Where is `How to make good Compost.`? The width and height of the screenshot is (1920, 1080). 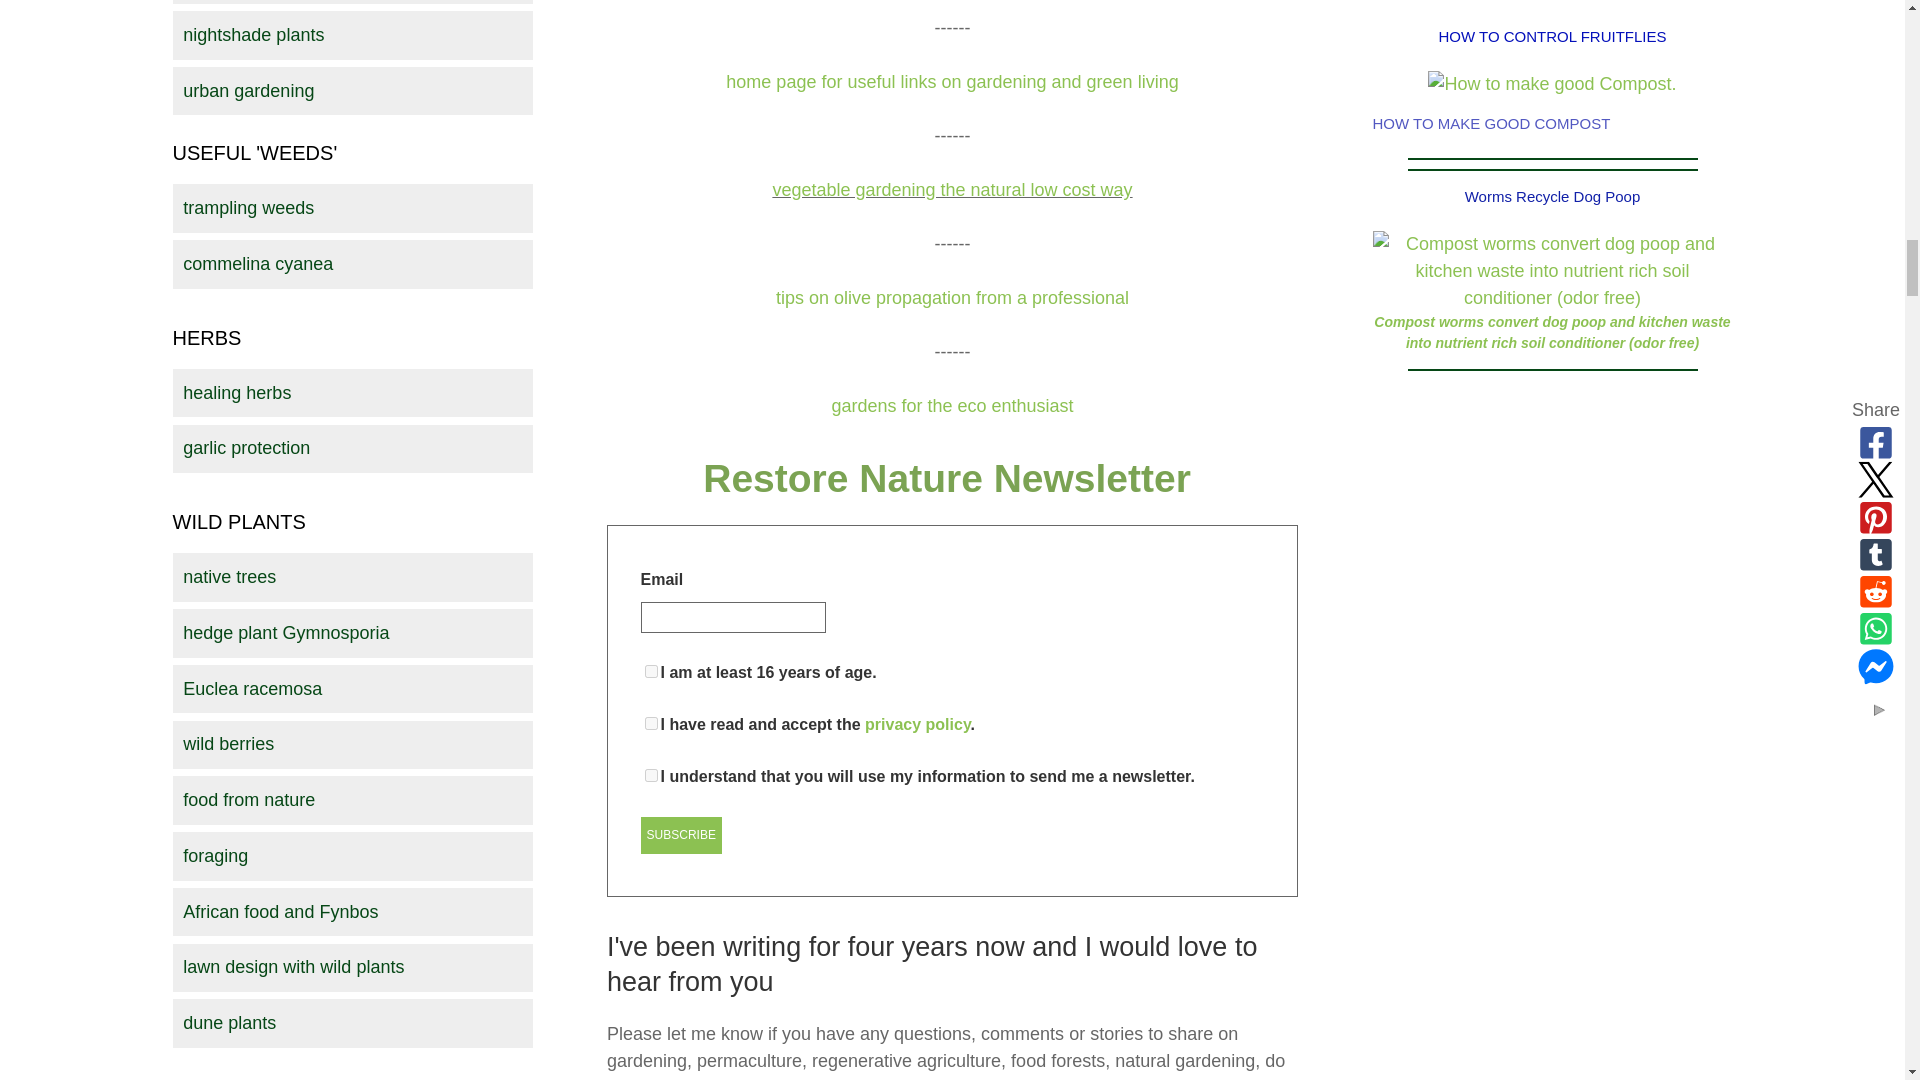 How to make good Compost. is located at coordinates (1552, 84).